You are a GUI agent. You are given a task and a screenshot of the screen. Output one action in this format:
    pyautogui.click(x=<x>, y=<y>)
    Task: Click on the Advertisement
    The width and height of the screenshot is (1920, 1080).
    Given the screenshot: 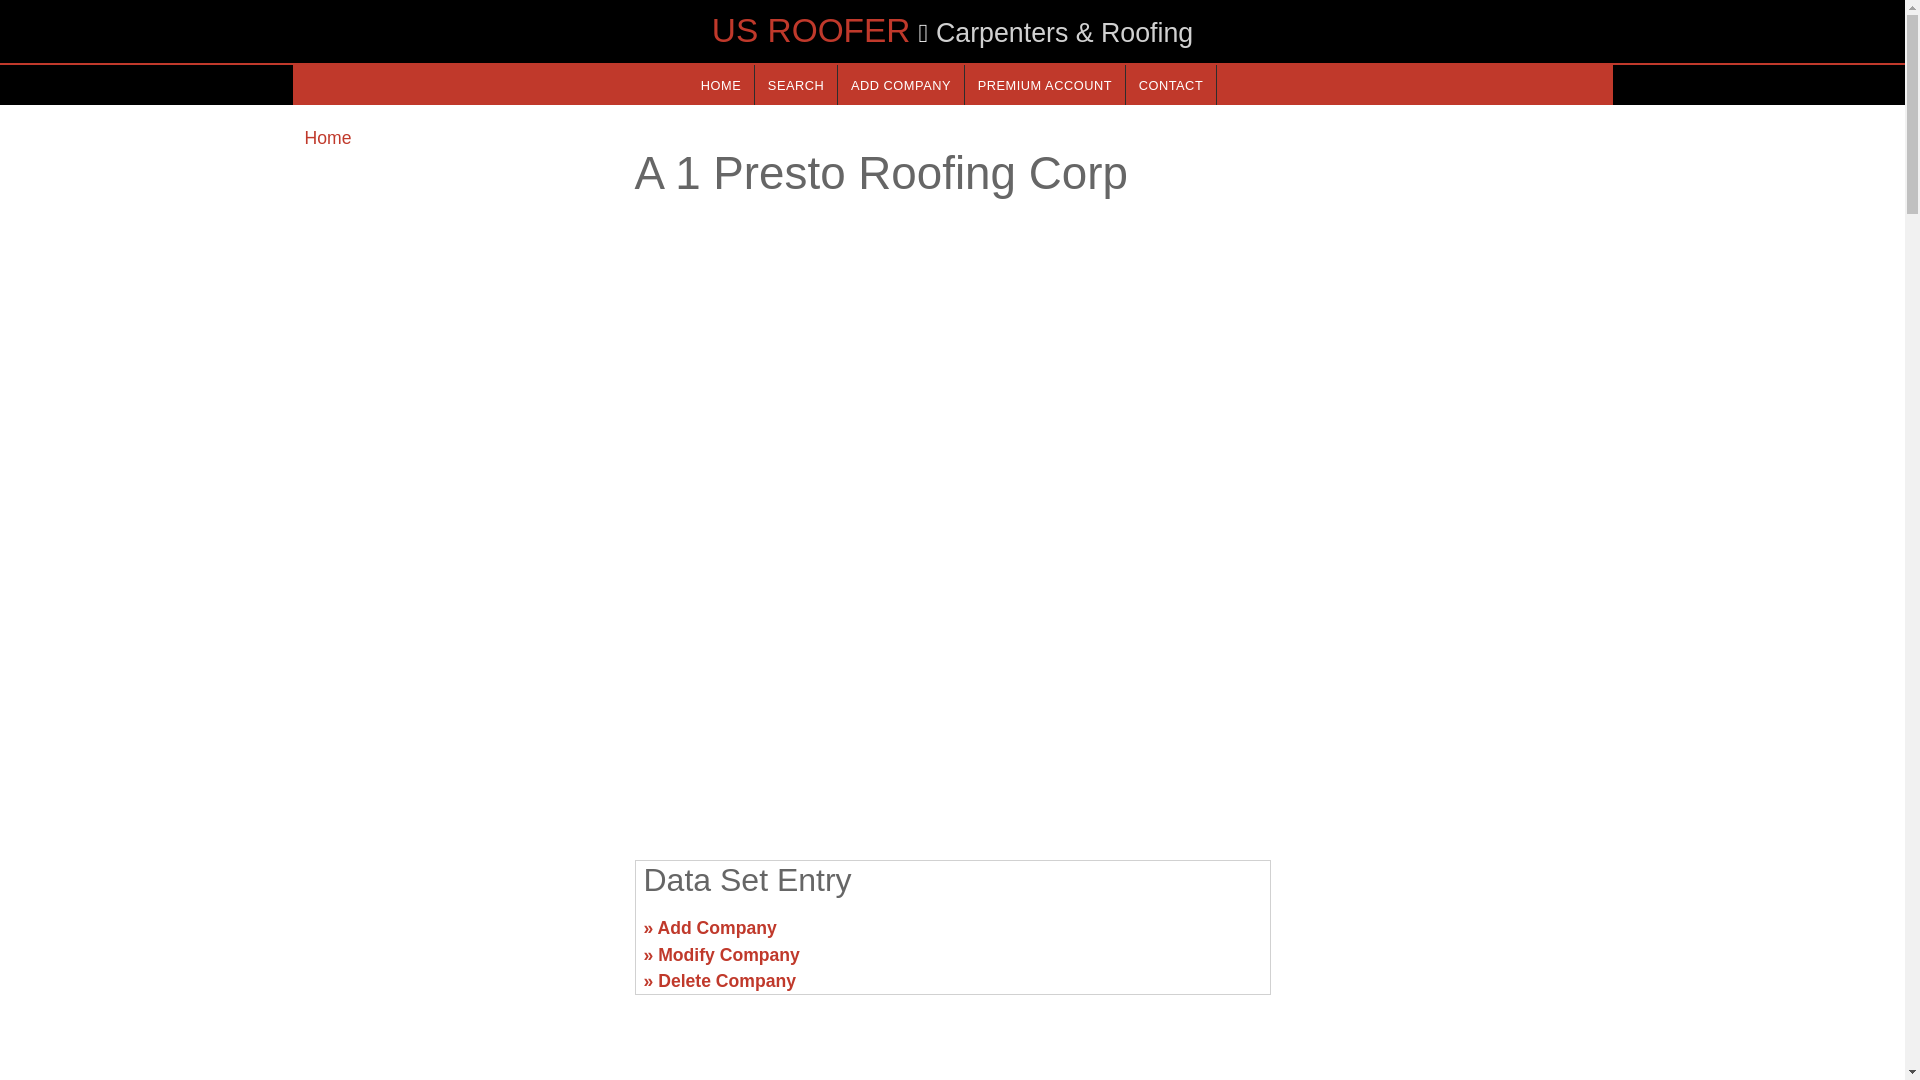 What is the action you would take?
    pyautogui.click(x=951, y=688)
    